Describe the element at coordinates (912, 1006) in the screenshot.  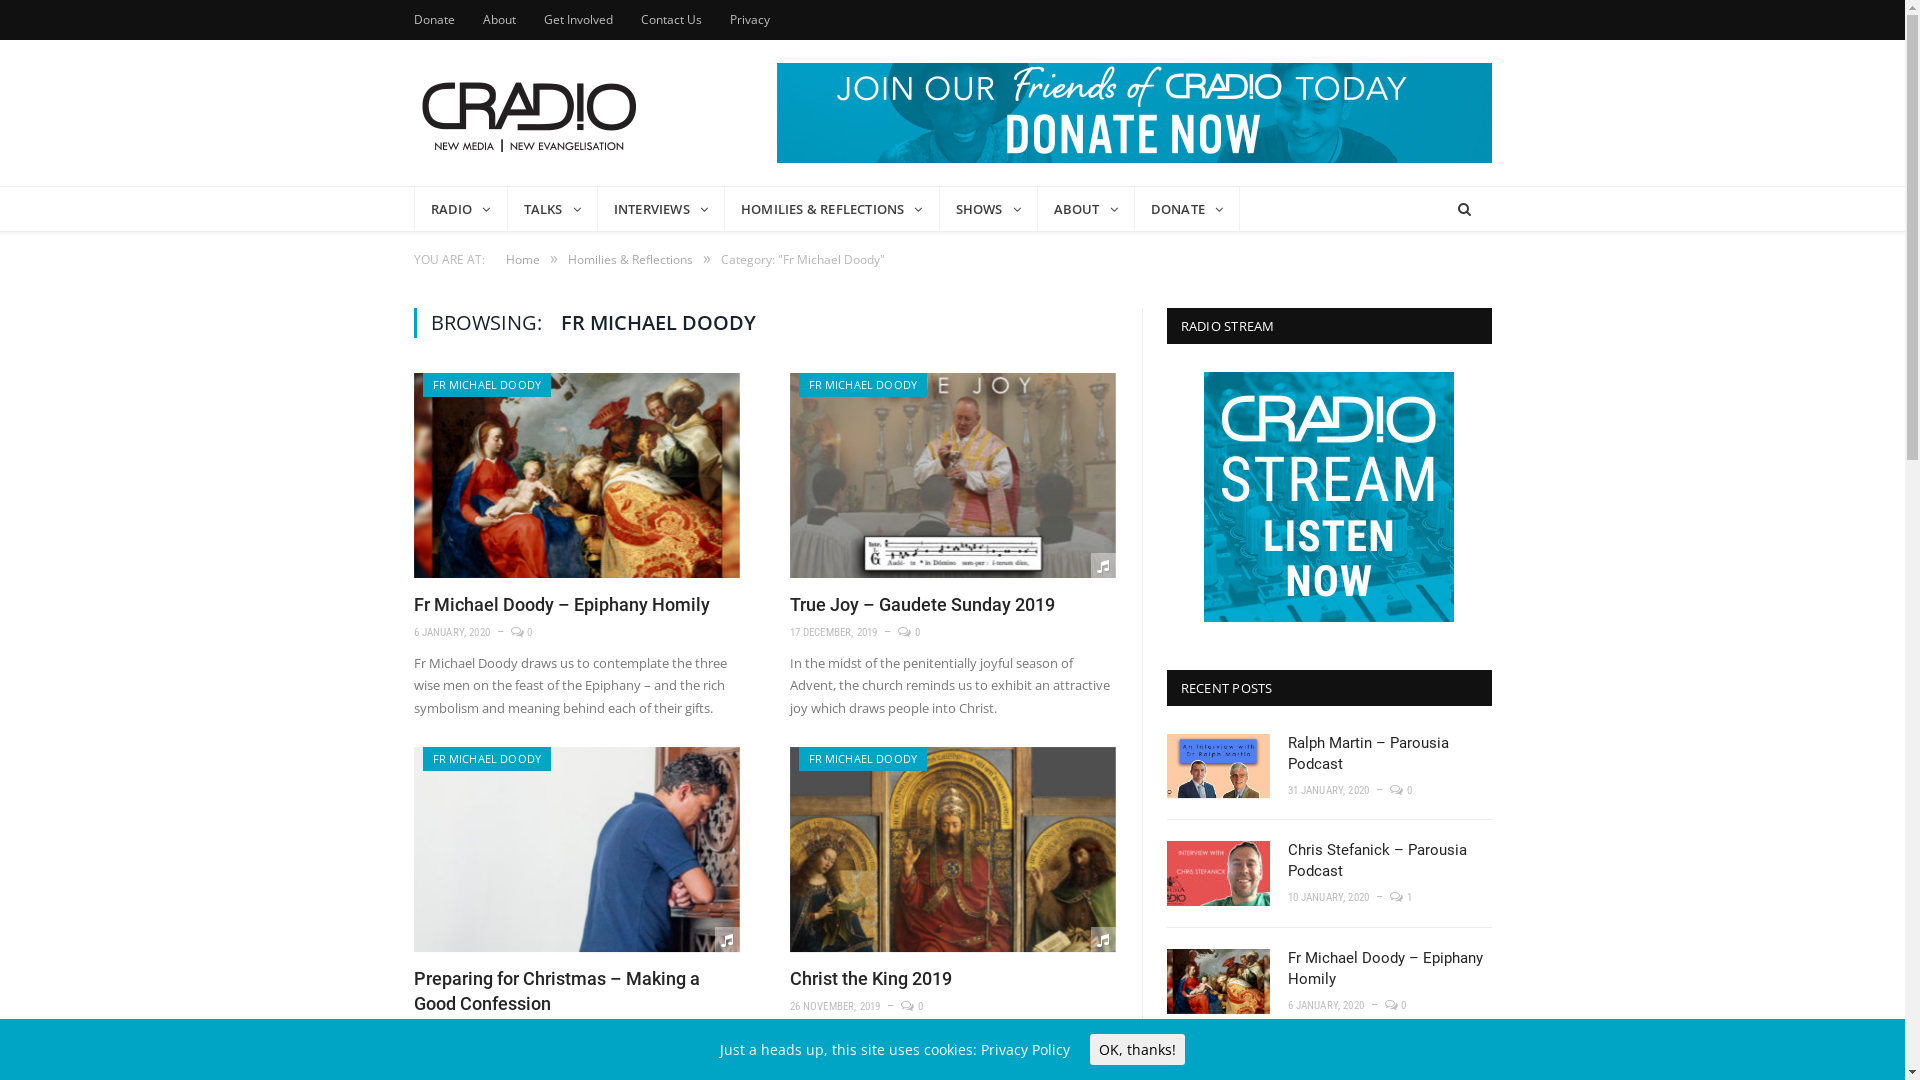
I see `0` at that location.